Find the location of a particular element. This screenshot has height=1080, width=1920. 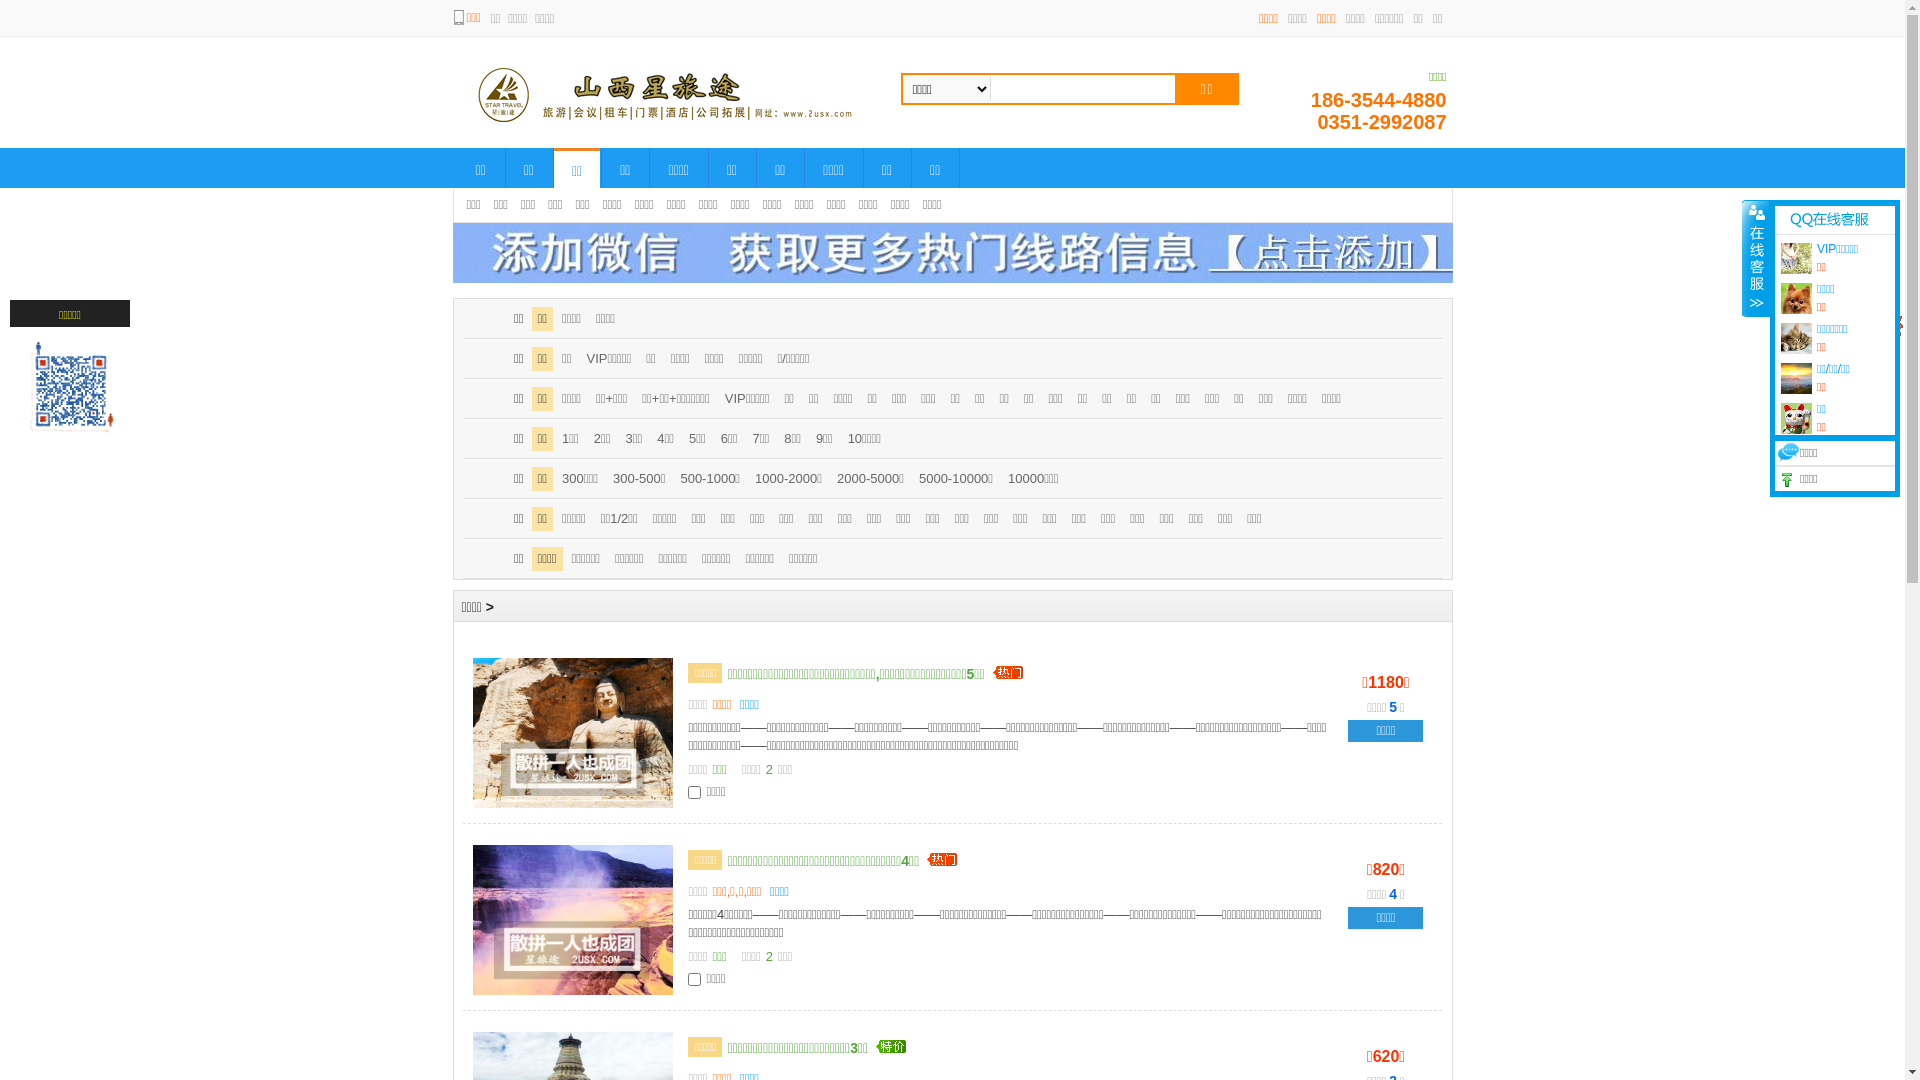

0 is located at coordinates (1878, 325).